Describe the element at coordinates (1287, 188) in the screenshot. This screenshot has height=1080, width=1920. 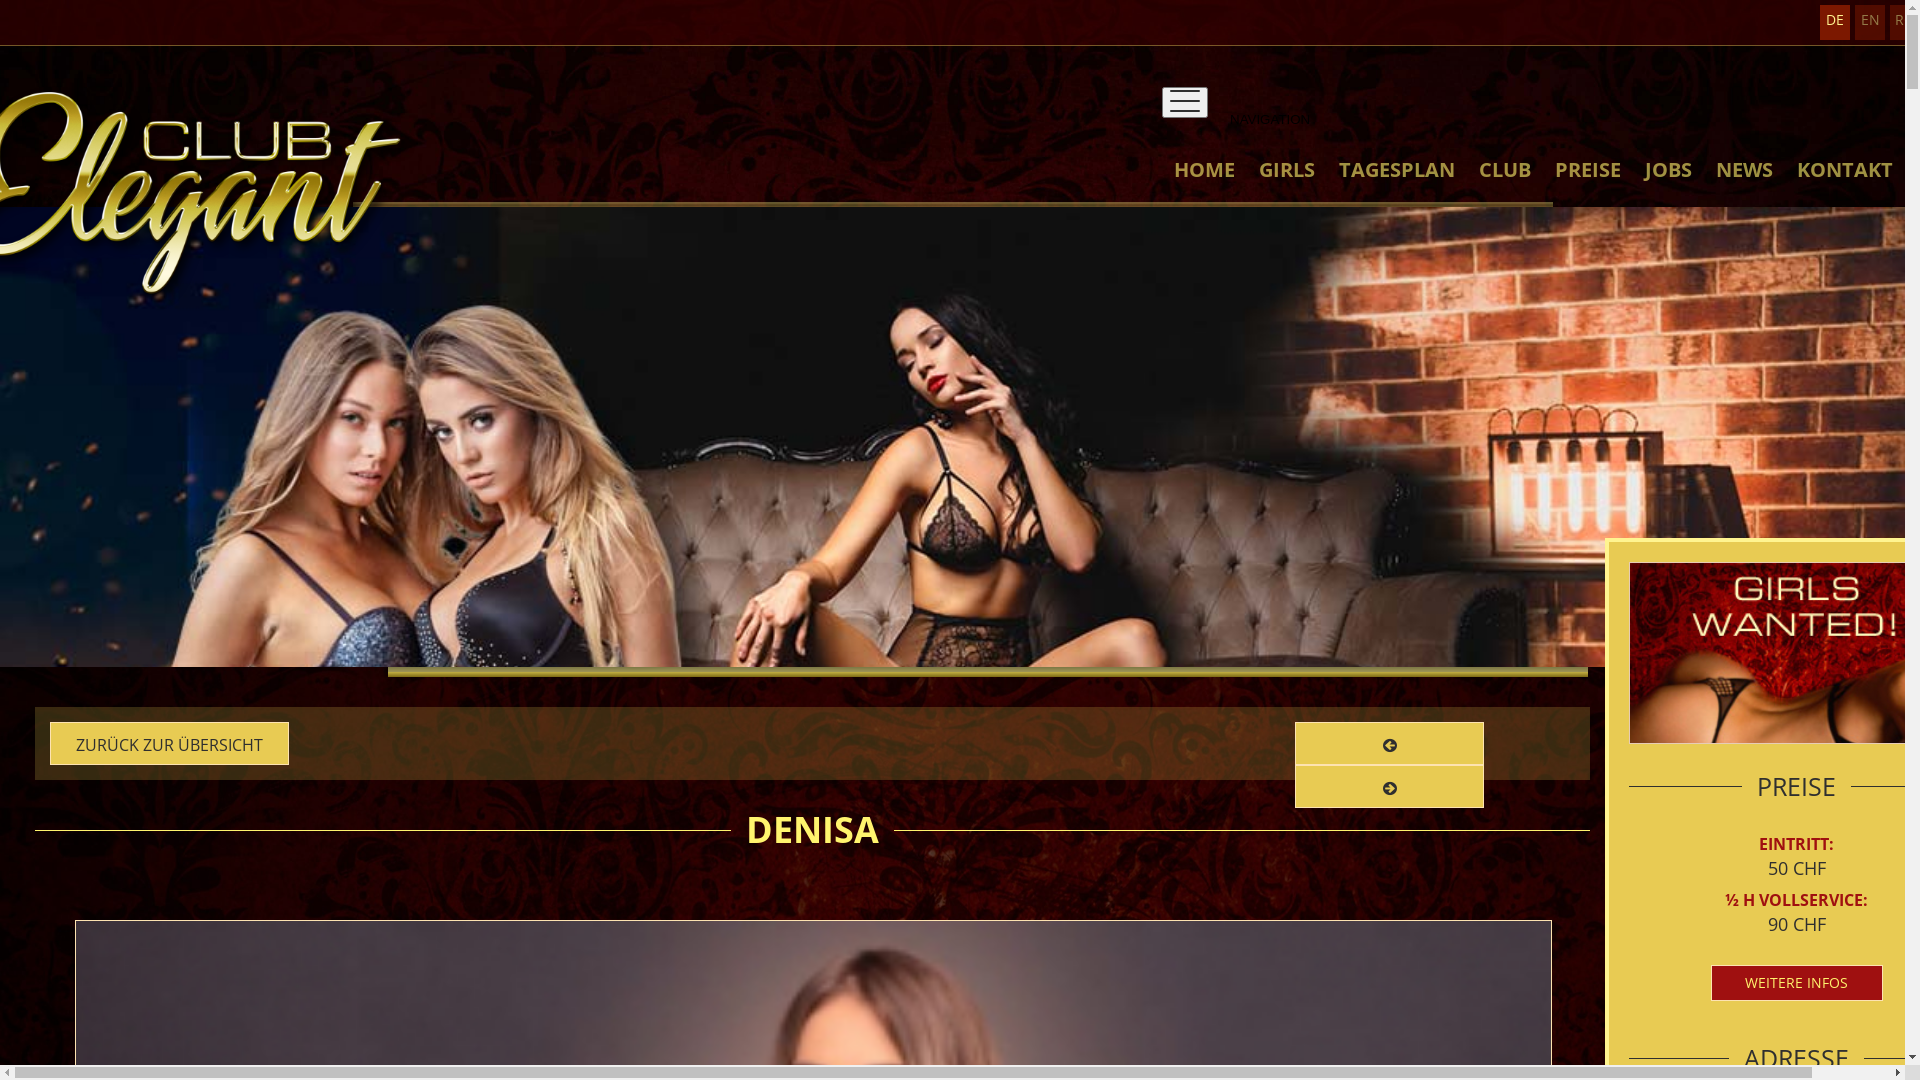
I see `GIRLS` at that location.